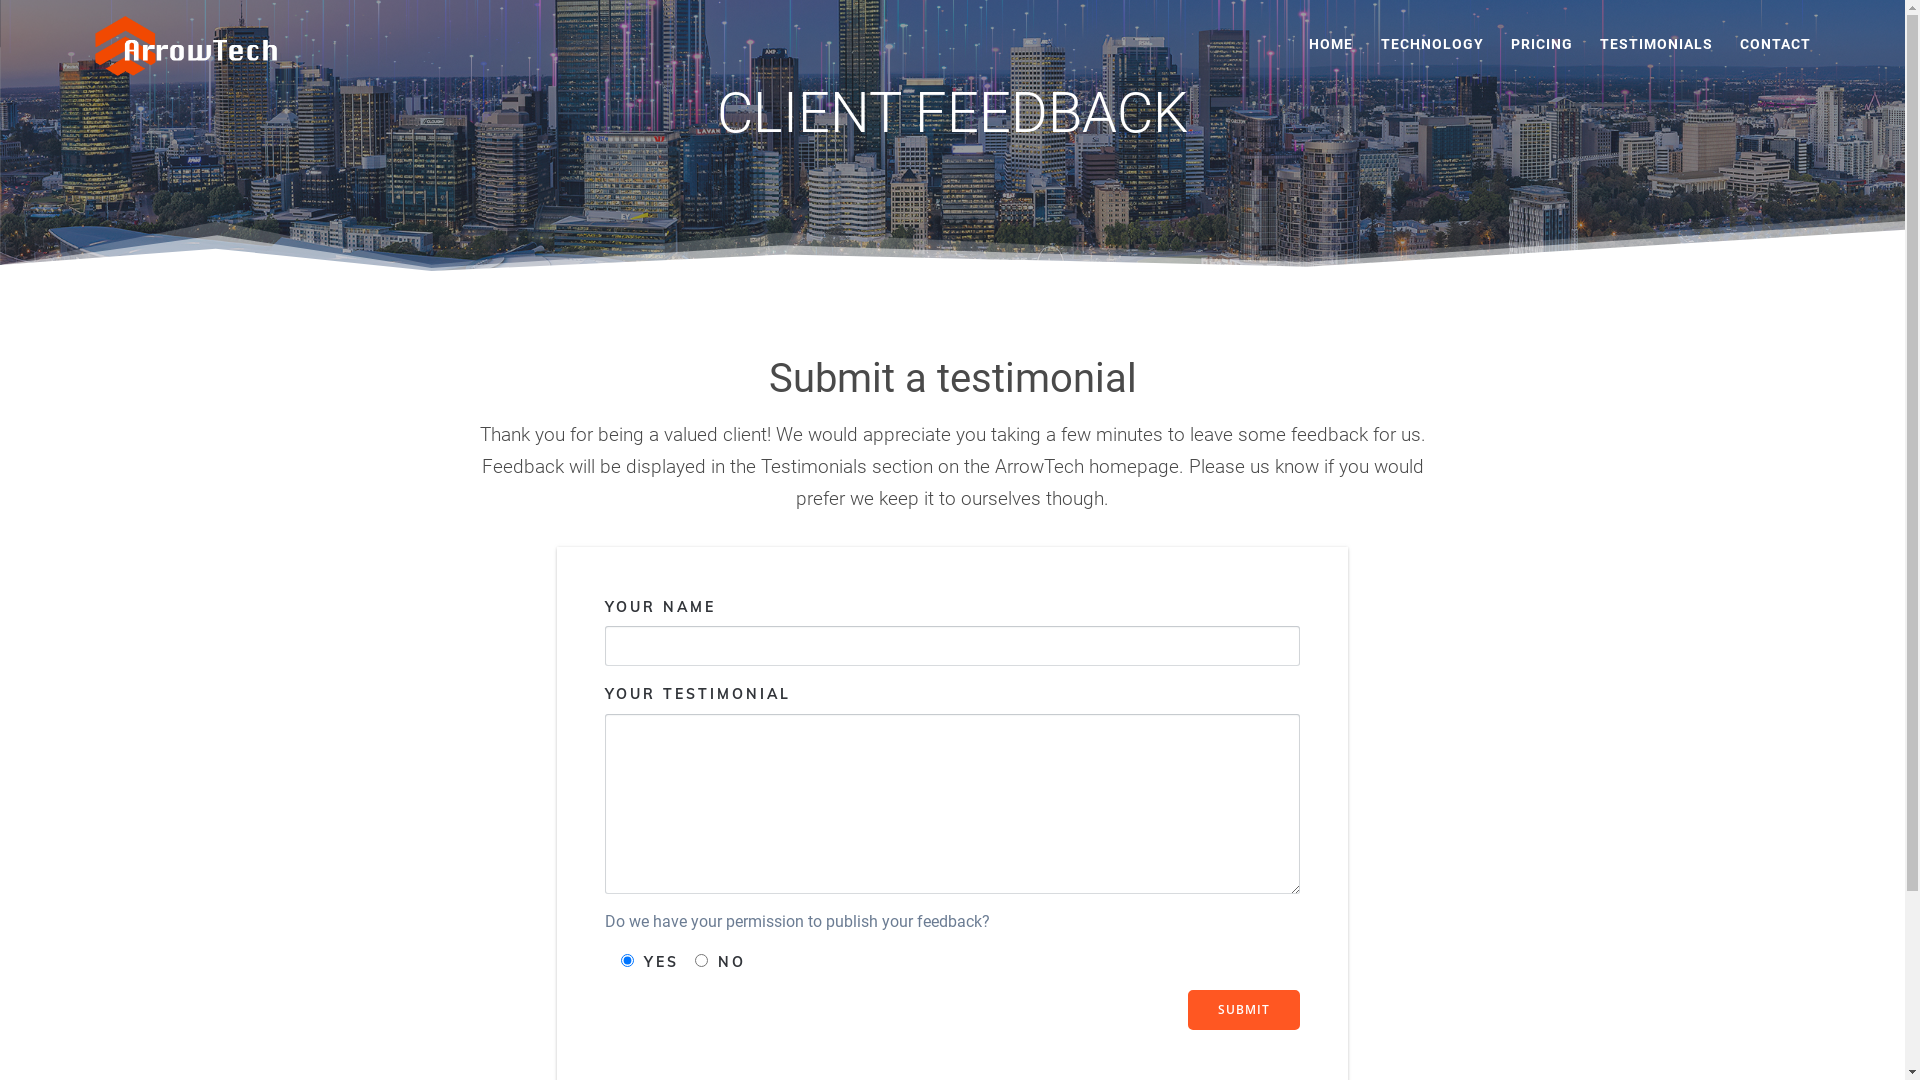  What do you see at coordinates (1656, 46) in the screenshot?
I see `TESTIMONIALS` at bounding box center [1656, 46].